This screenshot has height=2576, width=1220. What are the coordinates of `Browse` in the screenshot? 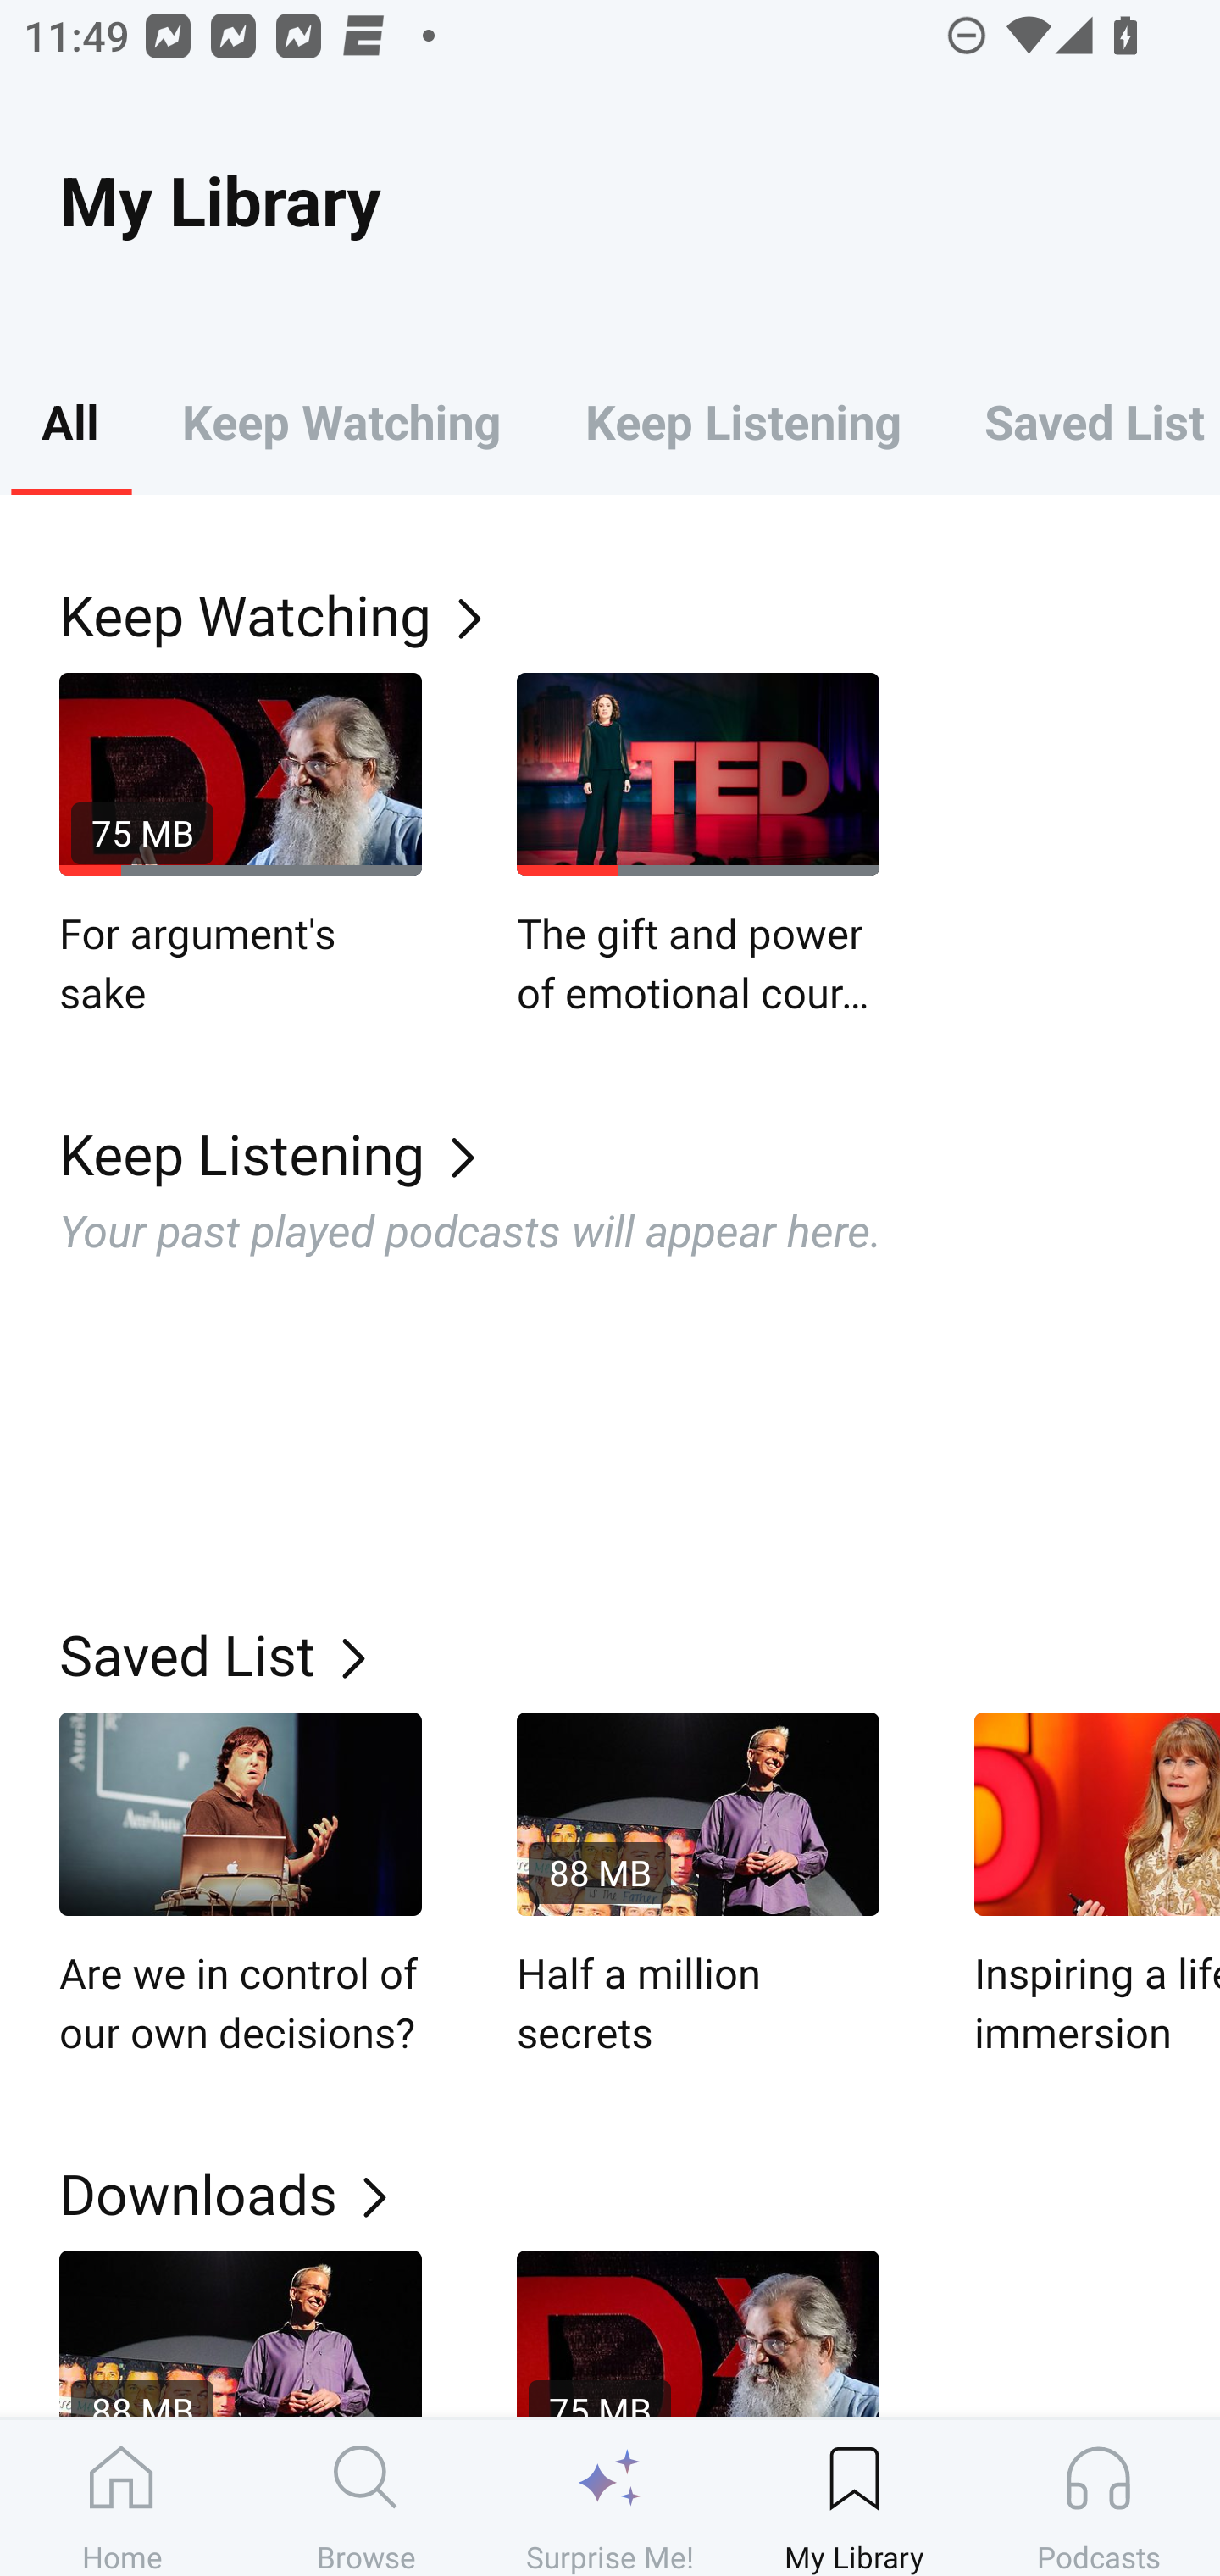 It's located at (366, 2497).